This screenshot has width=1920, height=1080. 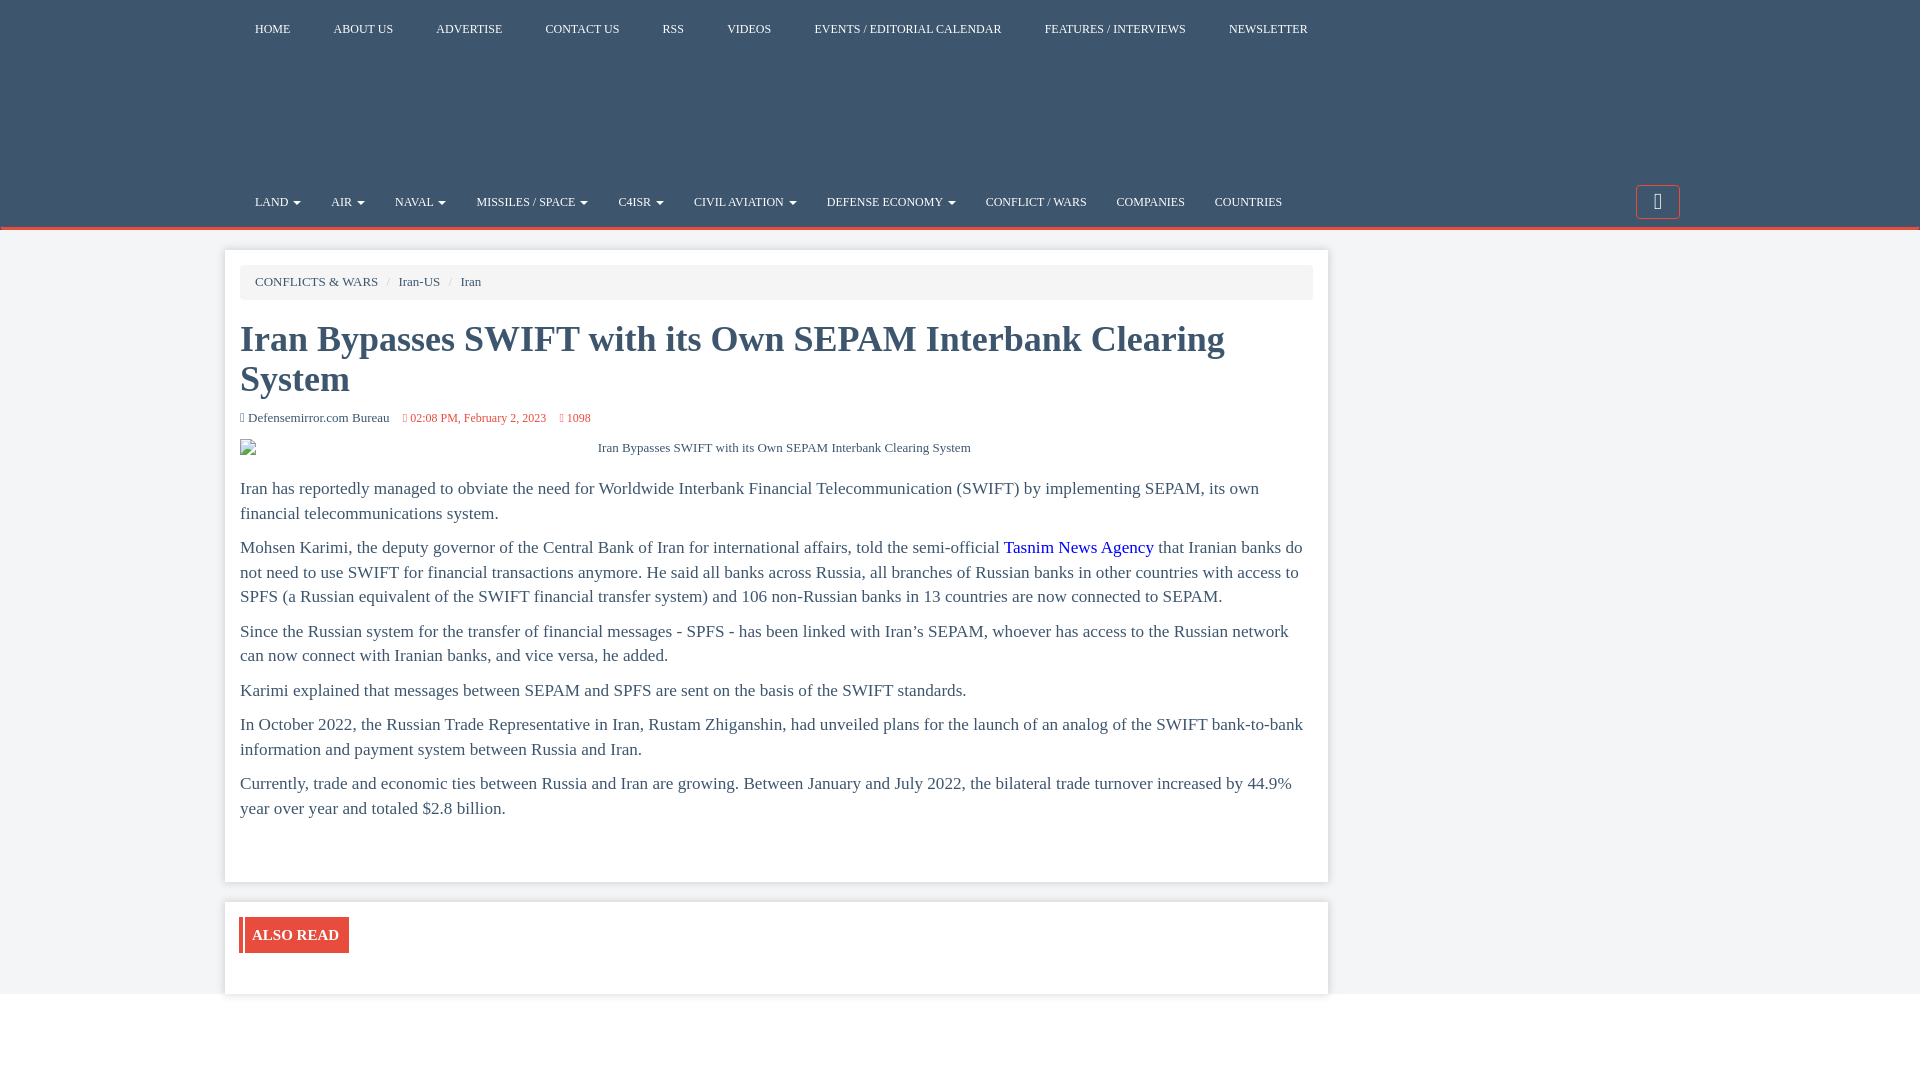 What do you see at coordinates (748, 28) in the screenshot?
I see `VIDEOS` at bounding box center [748, 28].